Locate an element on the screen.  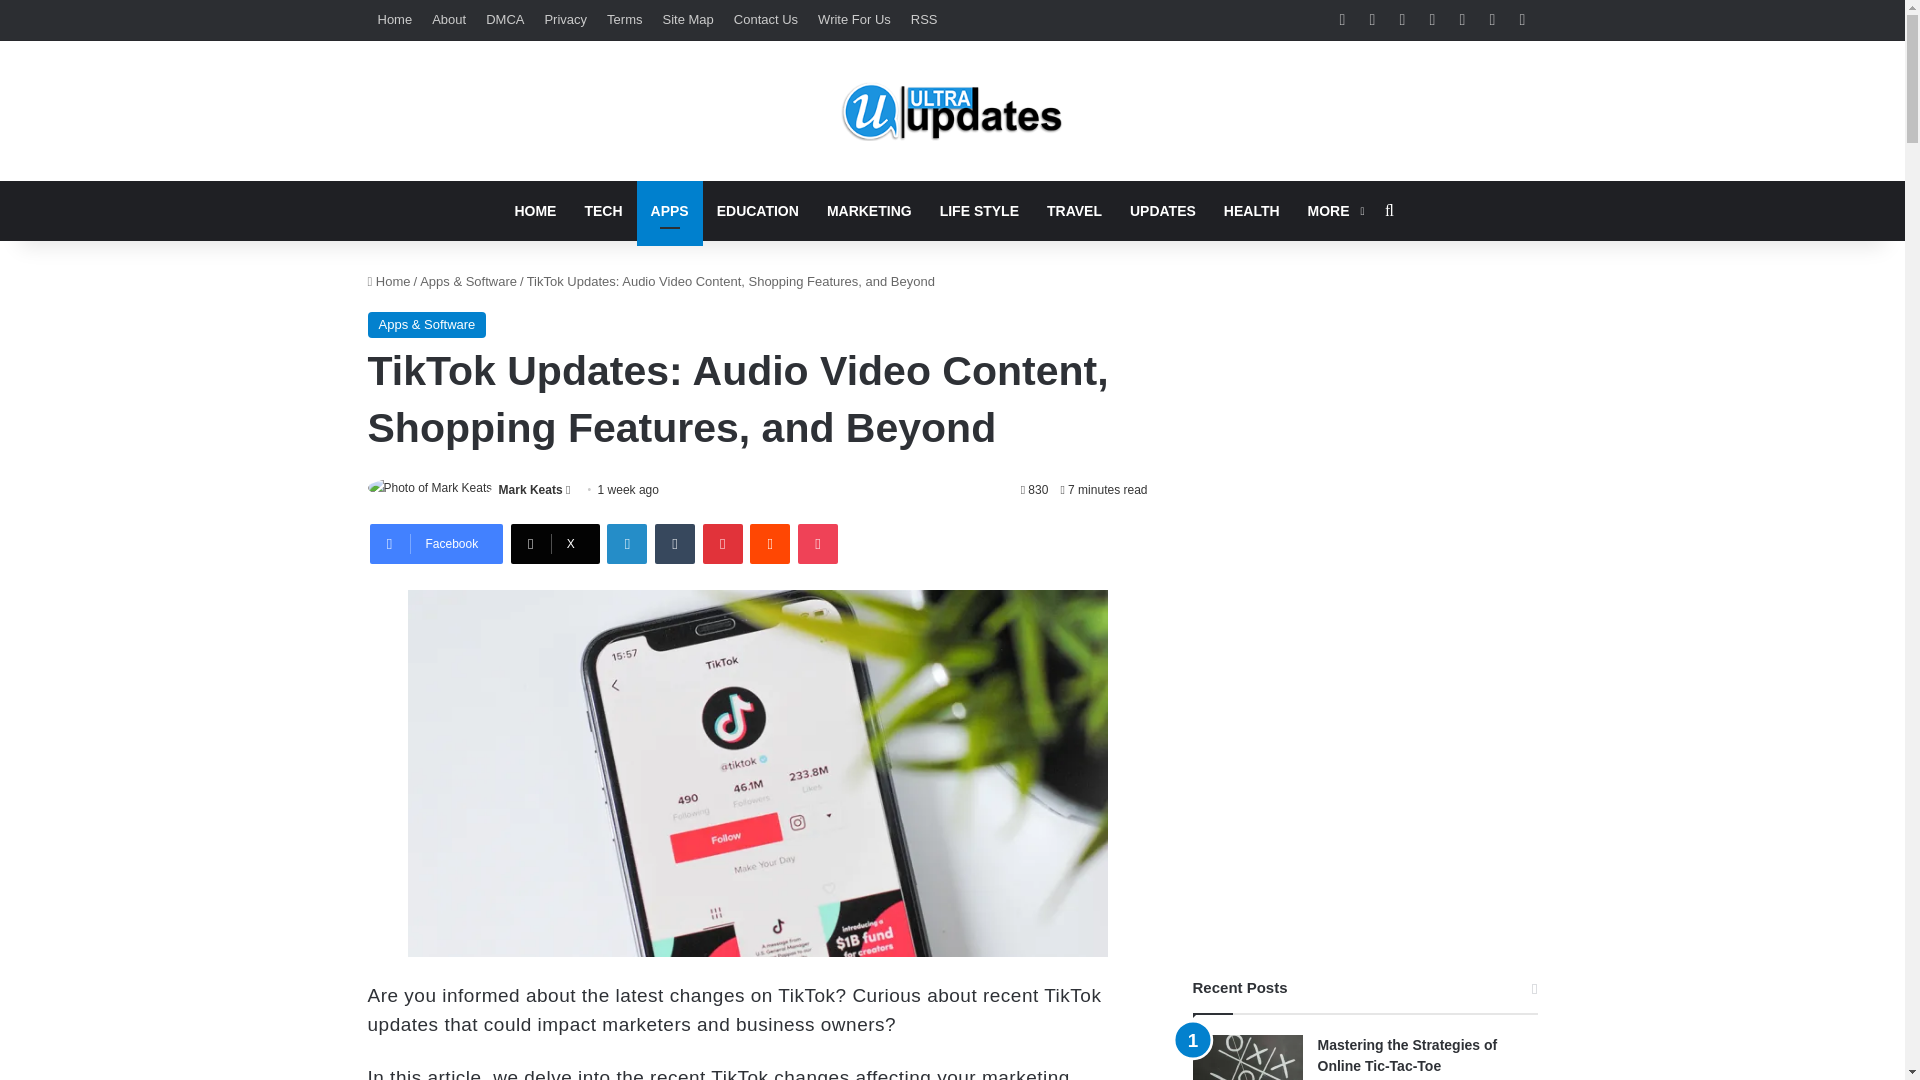
TRAVEL is located at coordinates (1074, 210).